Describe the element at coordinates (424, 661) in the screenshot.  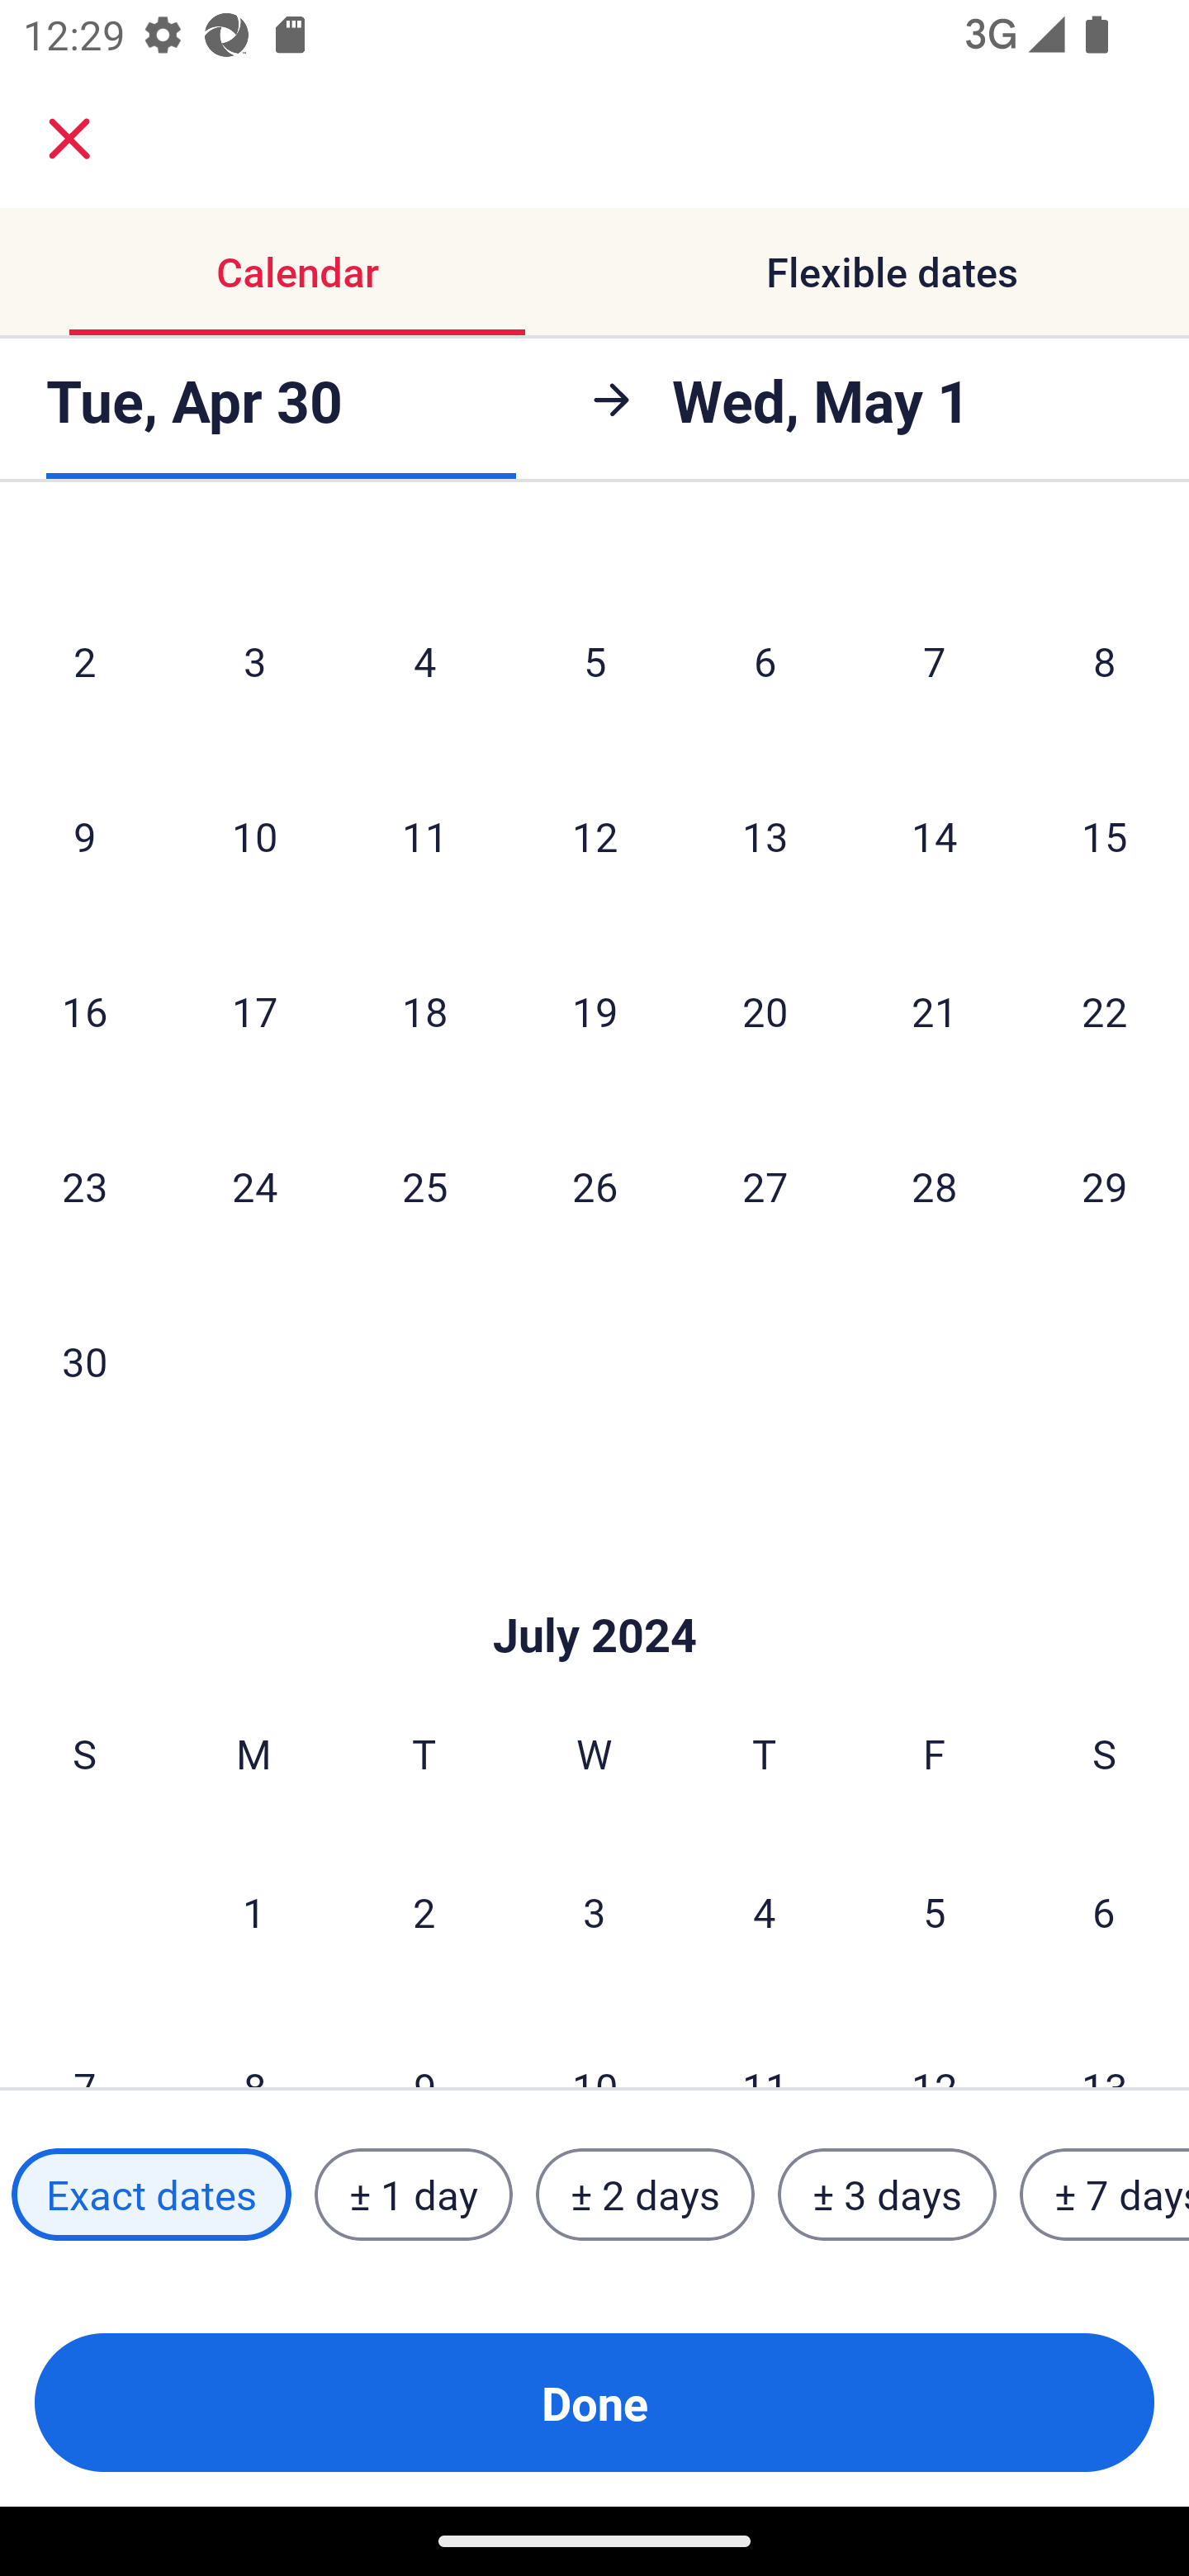
I see `4 Tuesday, June 4, 2024` at that location.